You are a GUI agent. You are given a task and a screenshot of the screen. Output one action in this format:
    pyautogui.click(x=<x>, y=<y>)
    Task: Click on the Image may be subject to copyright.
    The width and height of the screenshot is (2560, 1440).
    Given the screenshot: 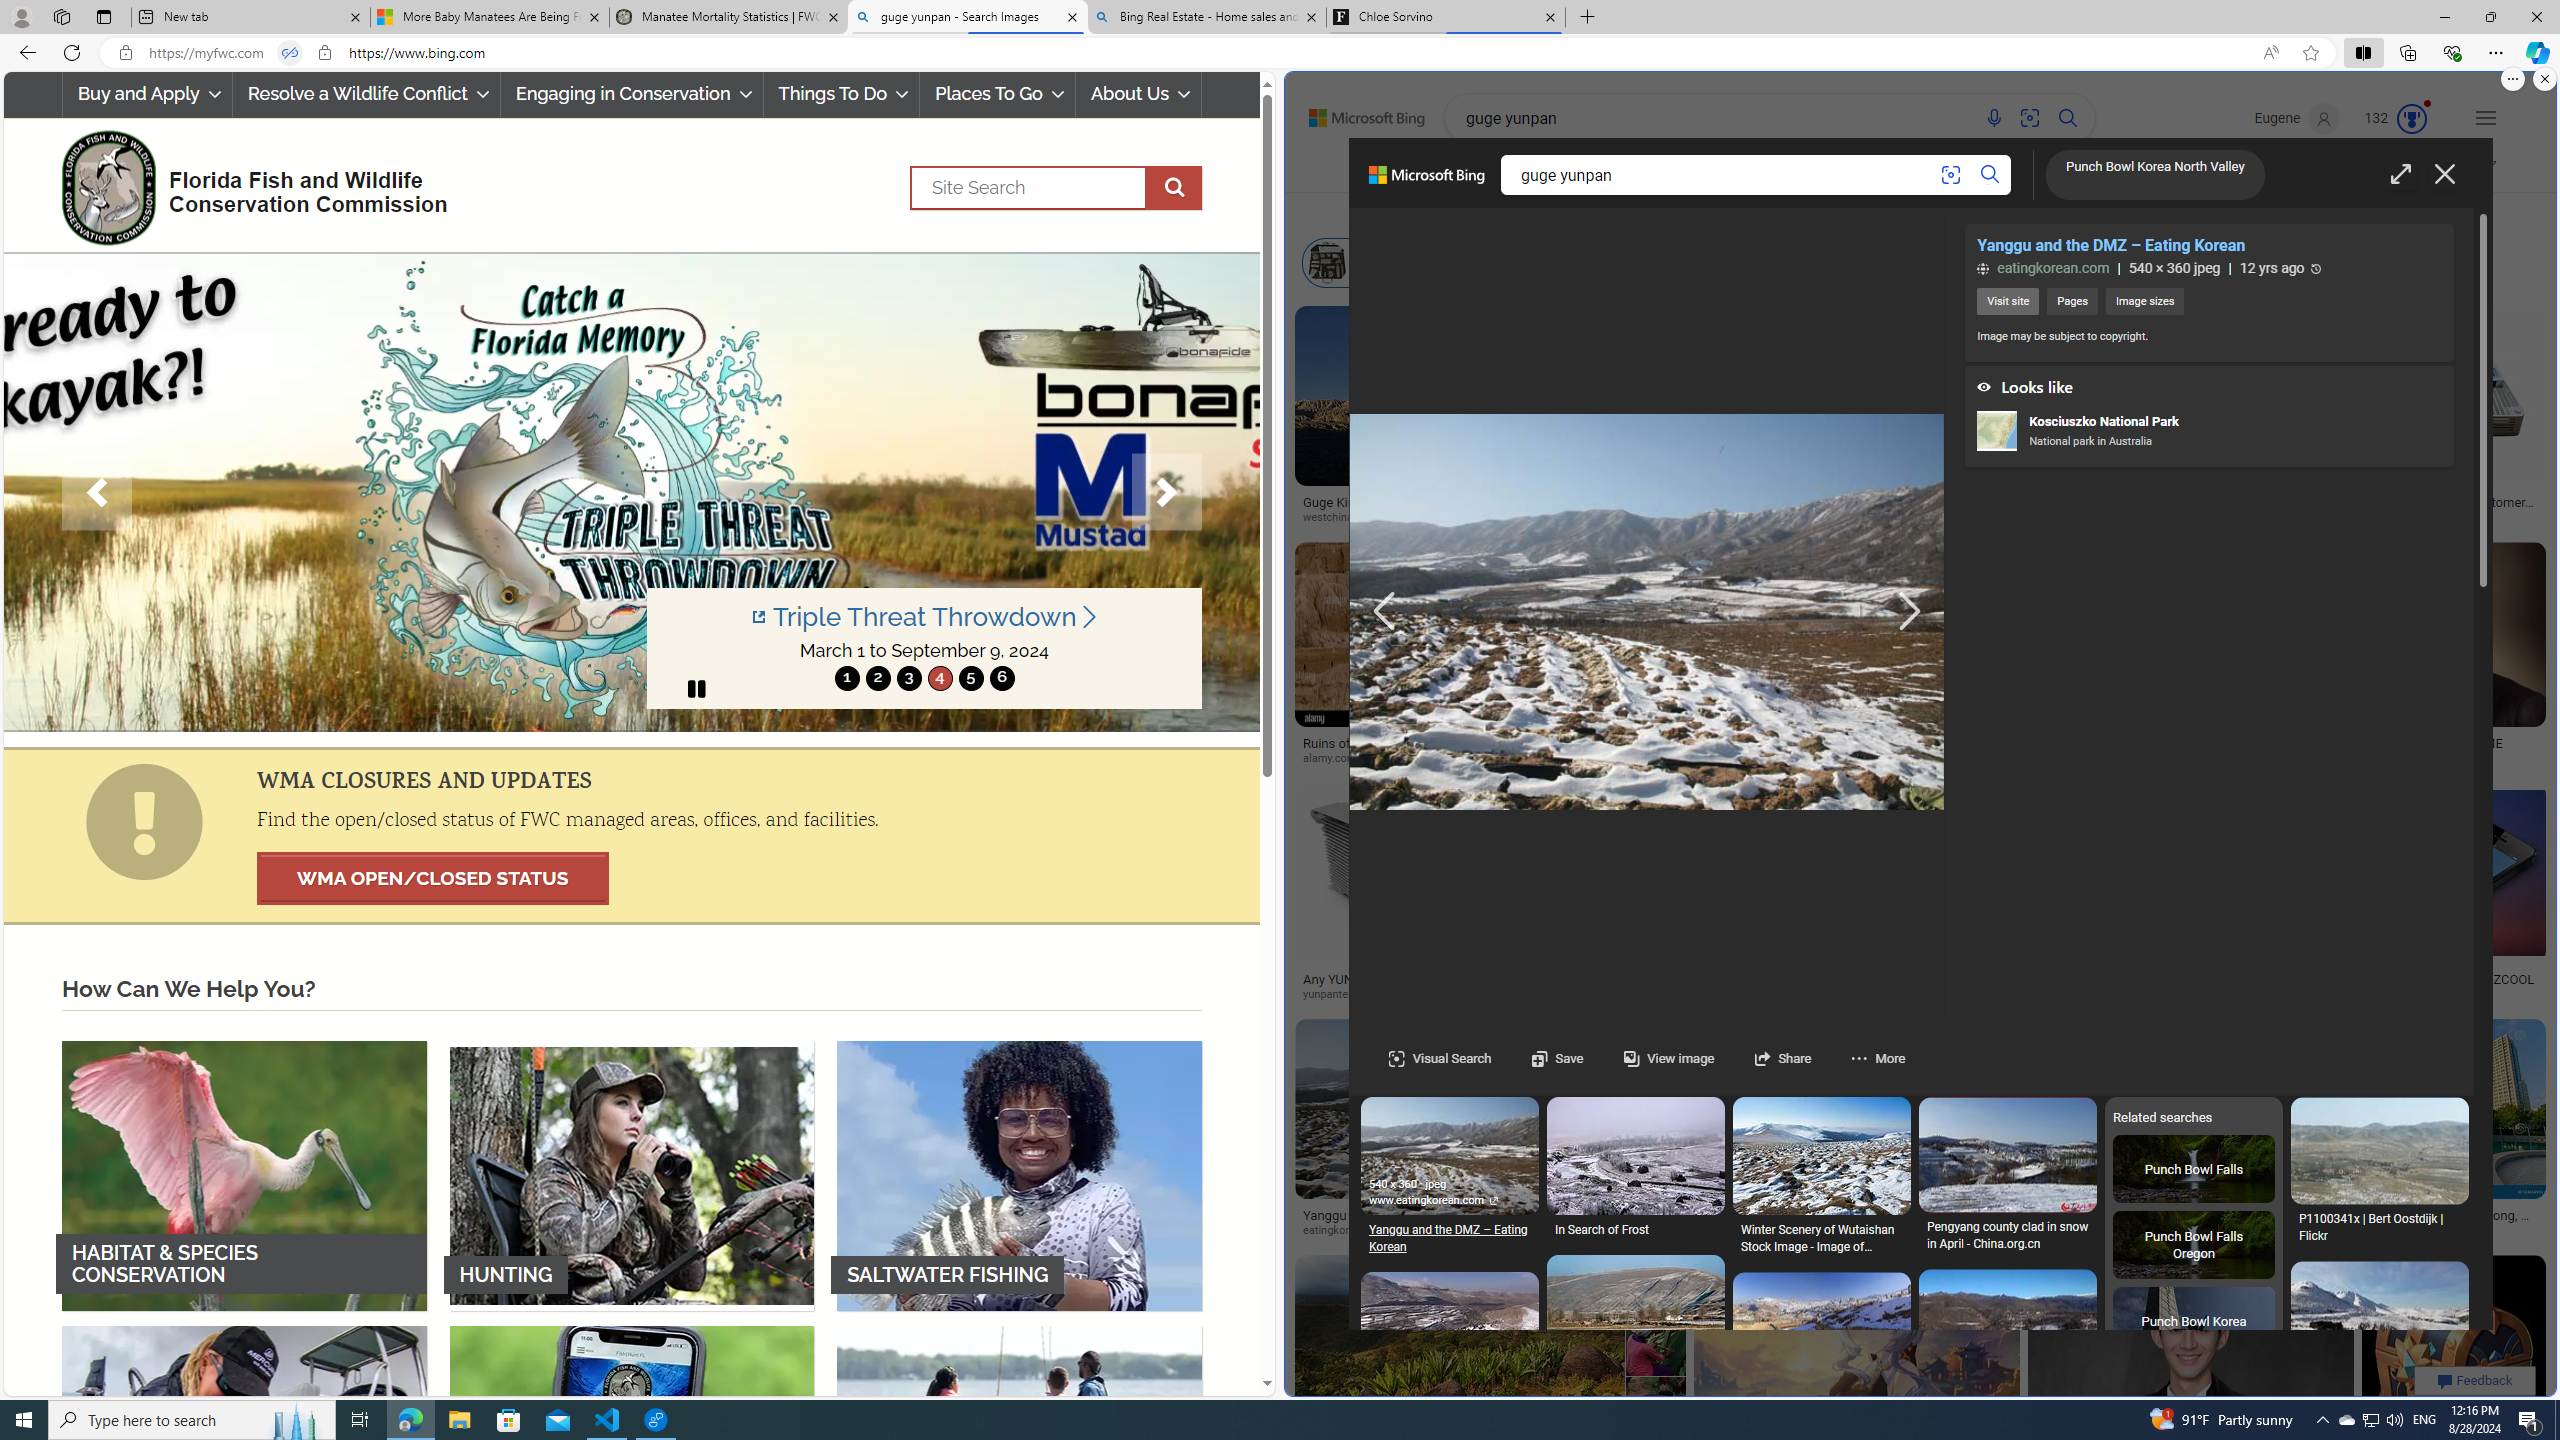 What is the action you would take?
    pyautogui.click(x=2062, y=336)
    